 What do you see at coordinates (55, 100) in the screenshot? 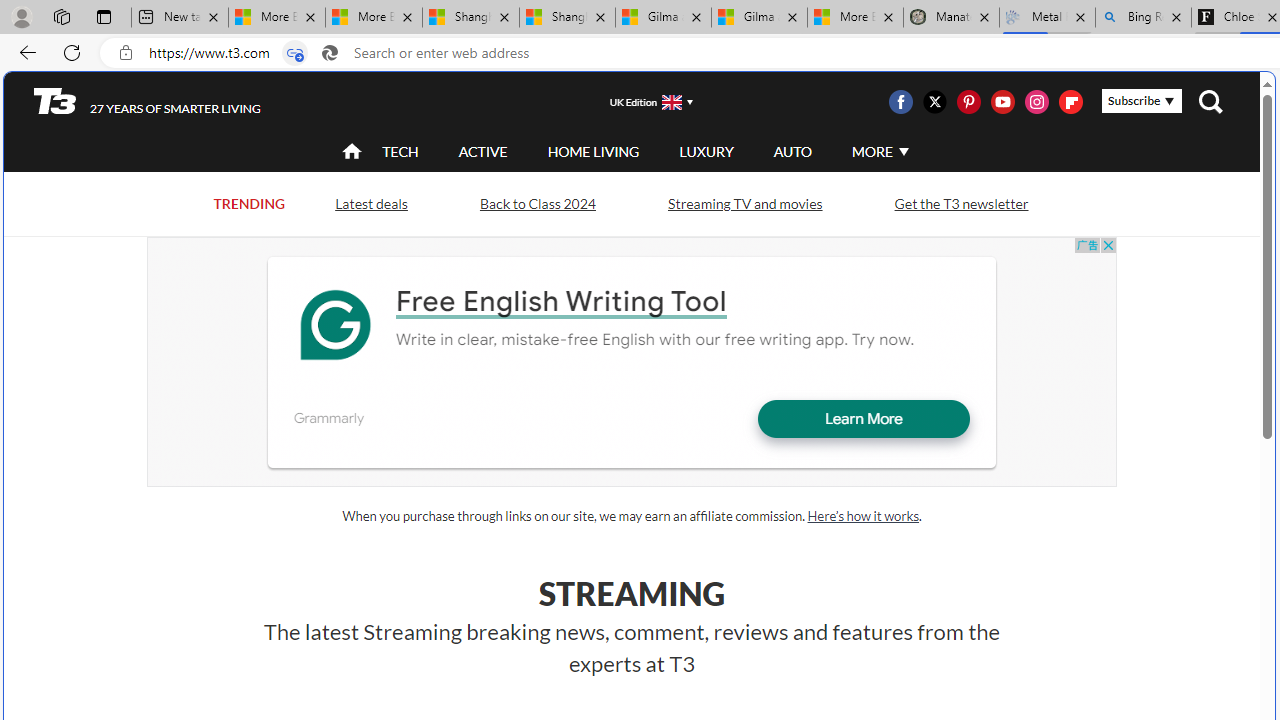
I see `T3` at bounding box center [55, 100].